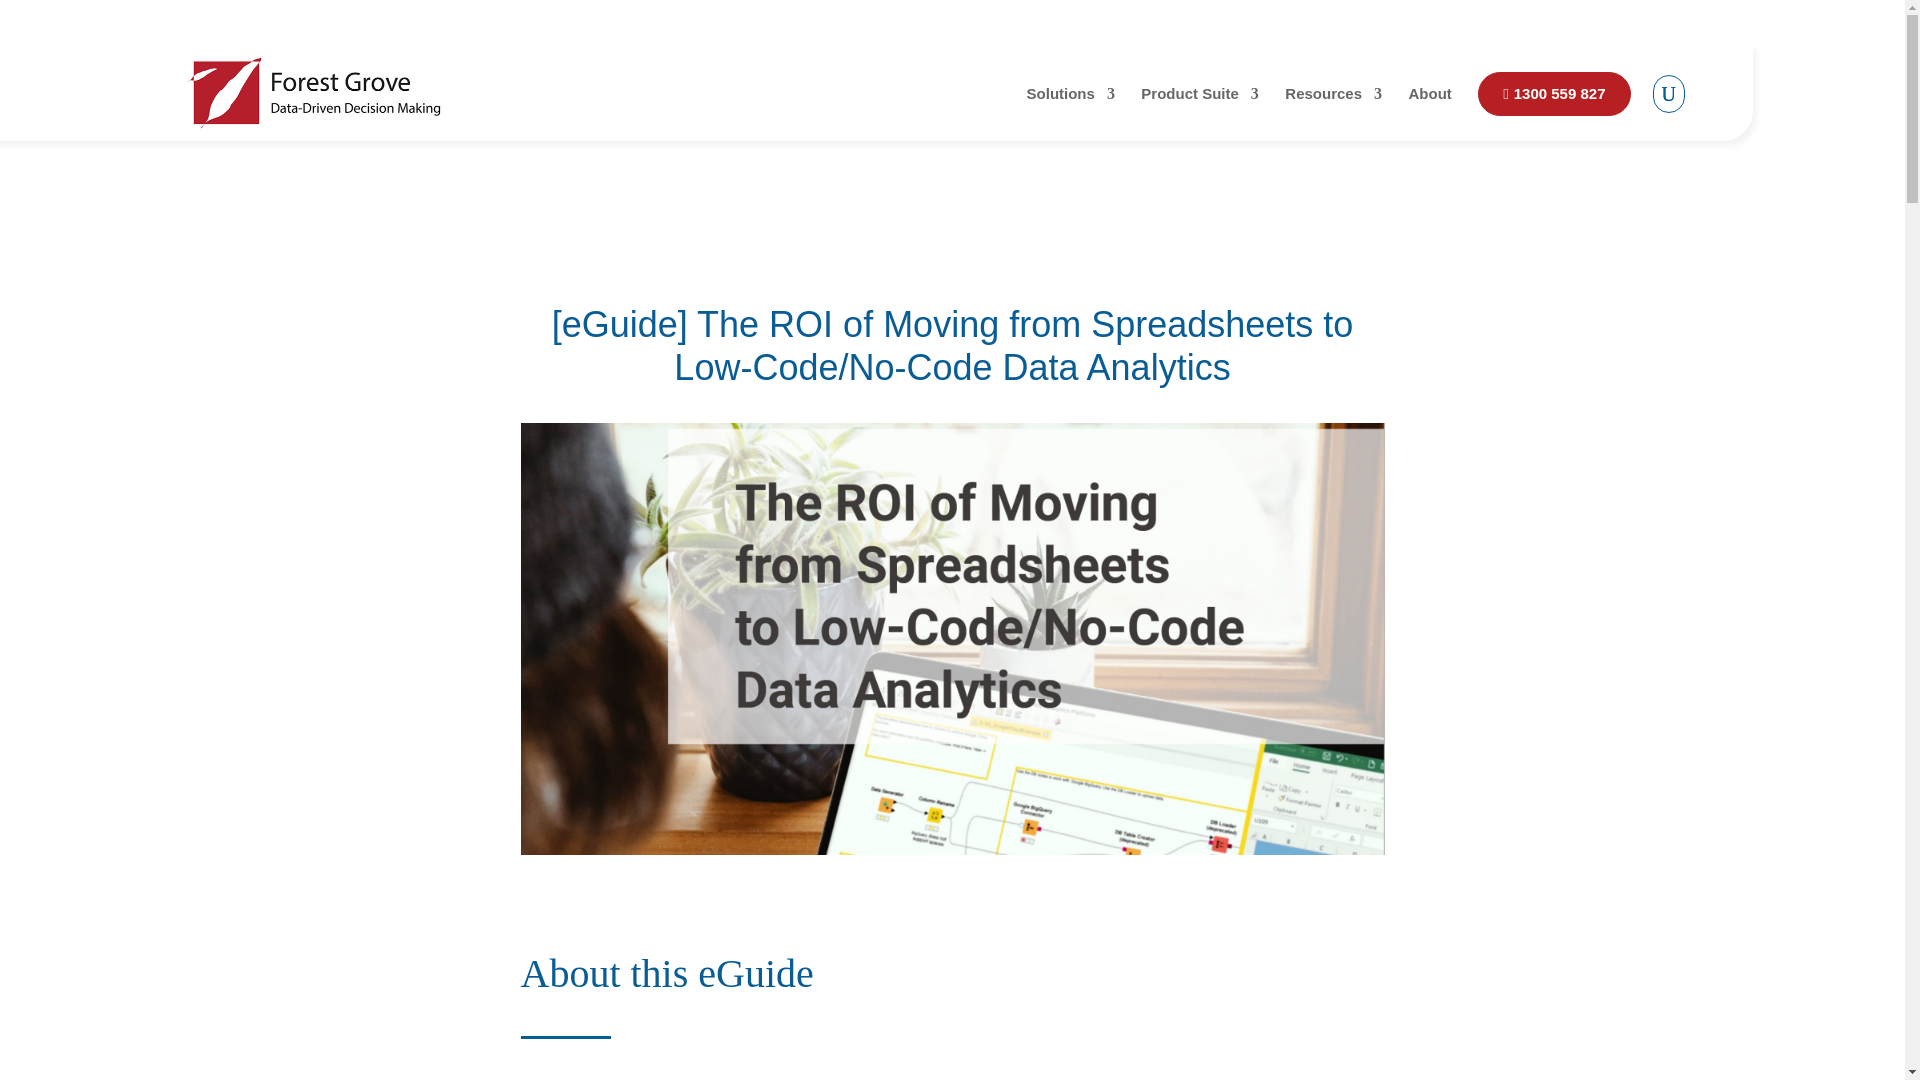 The image size is (1920, 1080). Describe the element at coordinates (1554, 94) in the screenshot. I see `1300 559 827` at that location.